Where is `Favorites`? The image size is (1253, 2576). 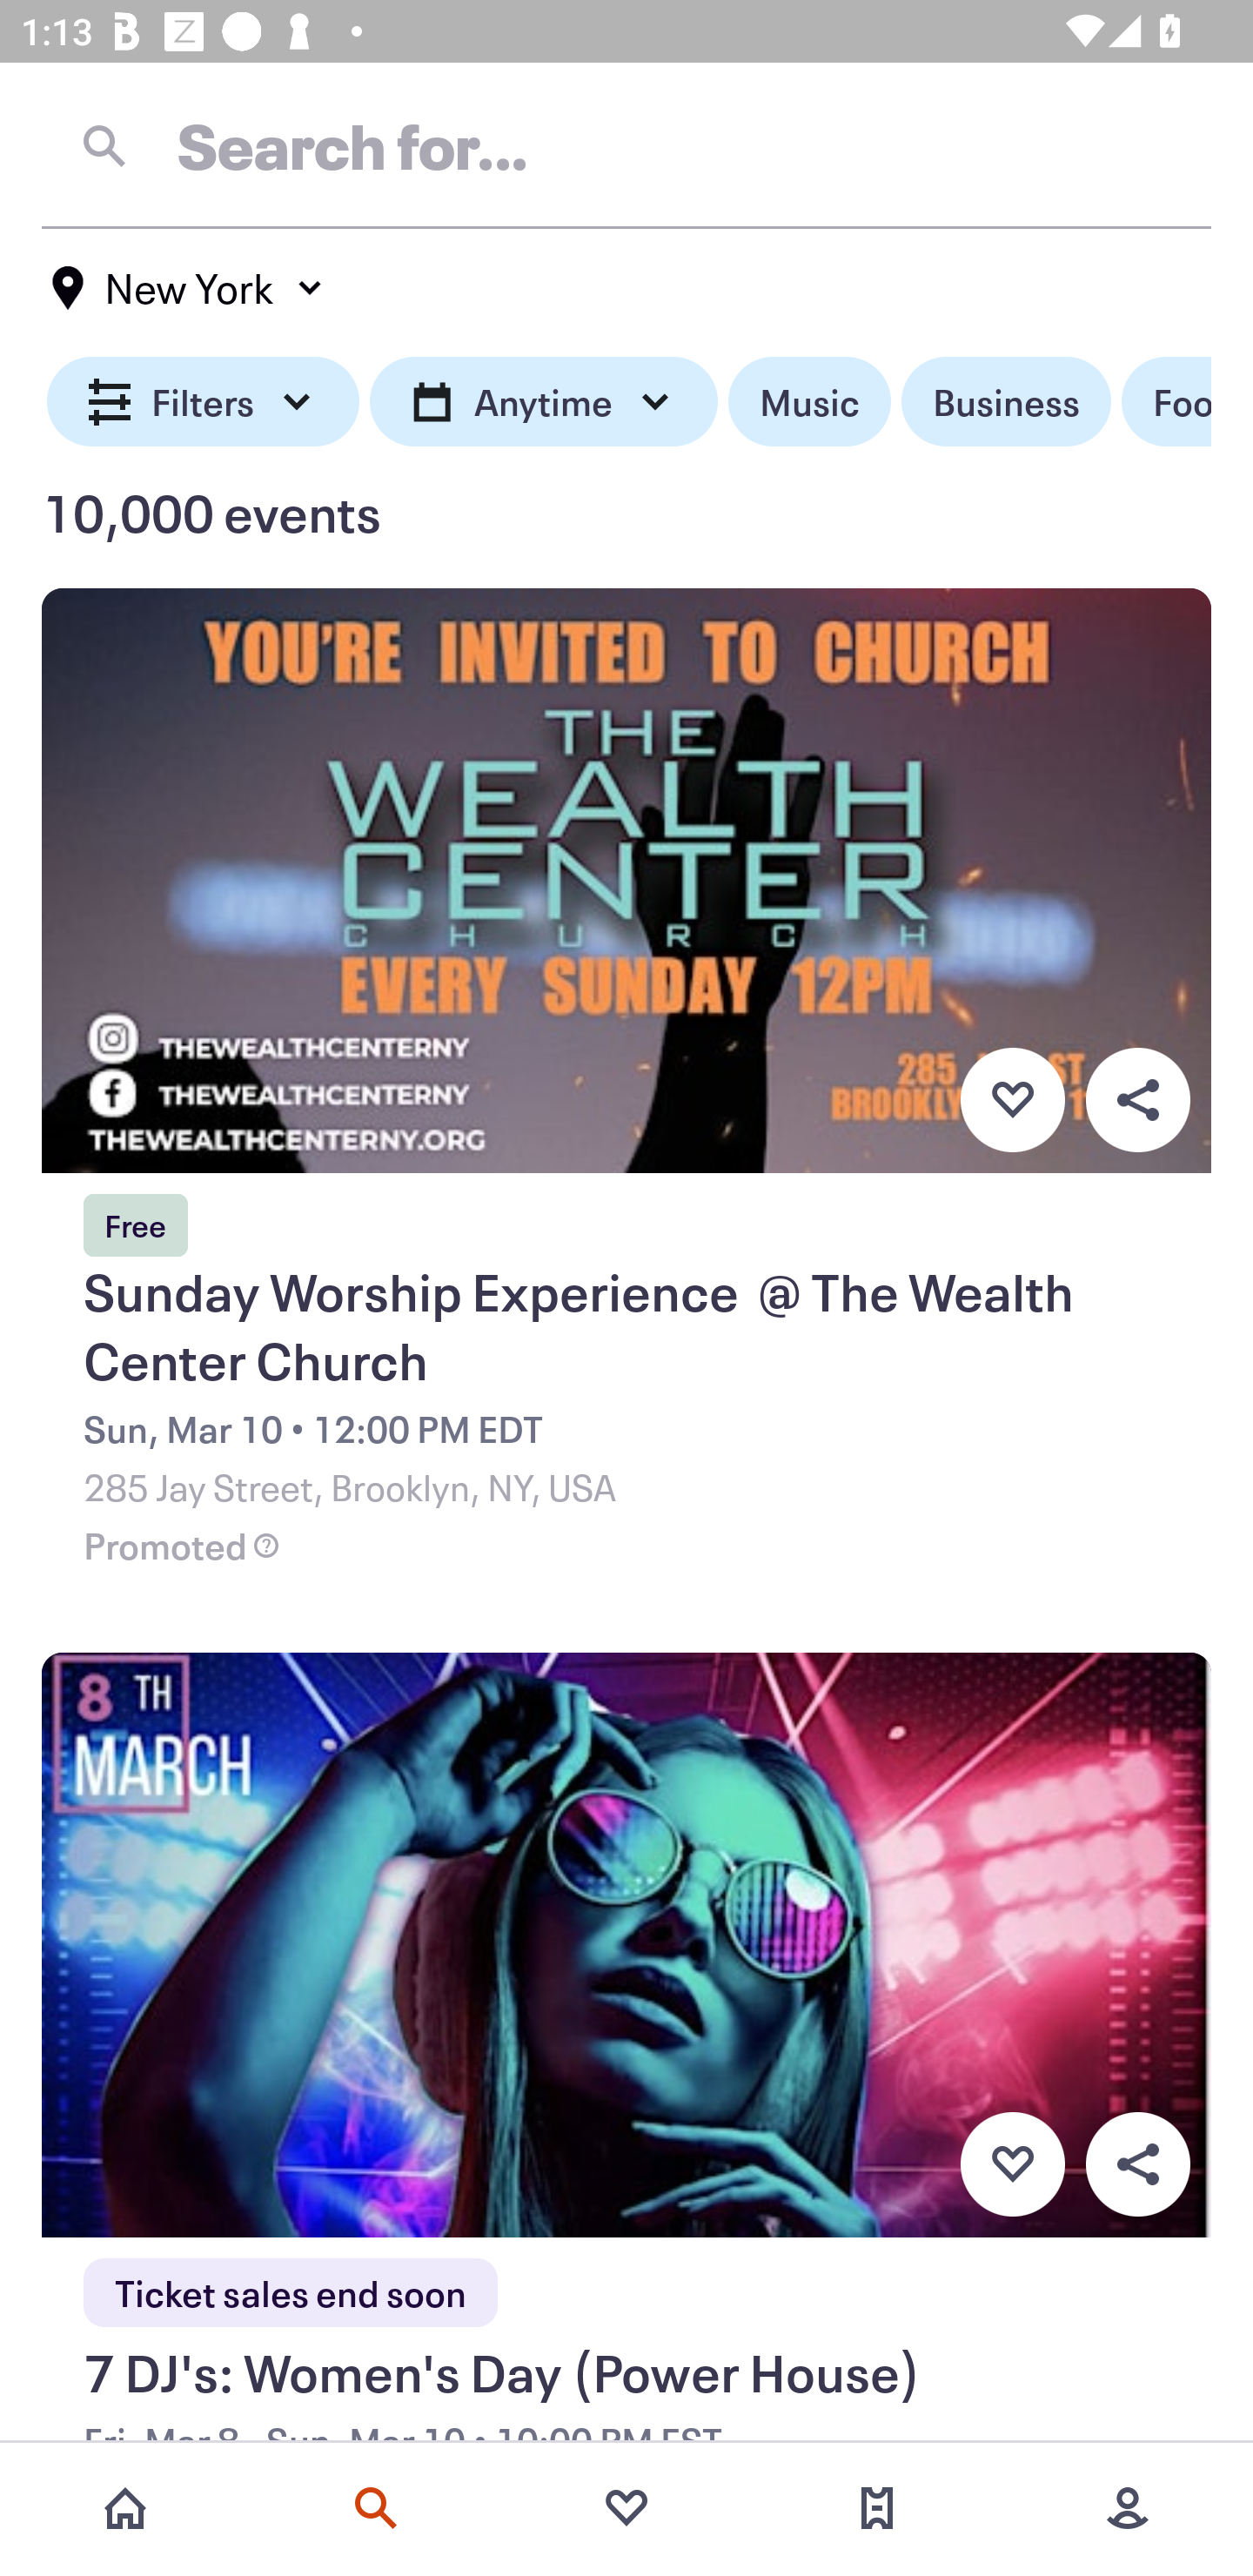
Favorites is located at coordinates (626, 2508).